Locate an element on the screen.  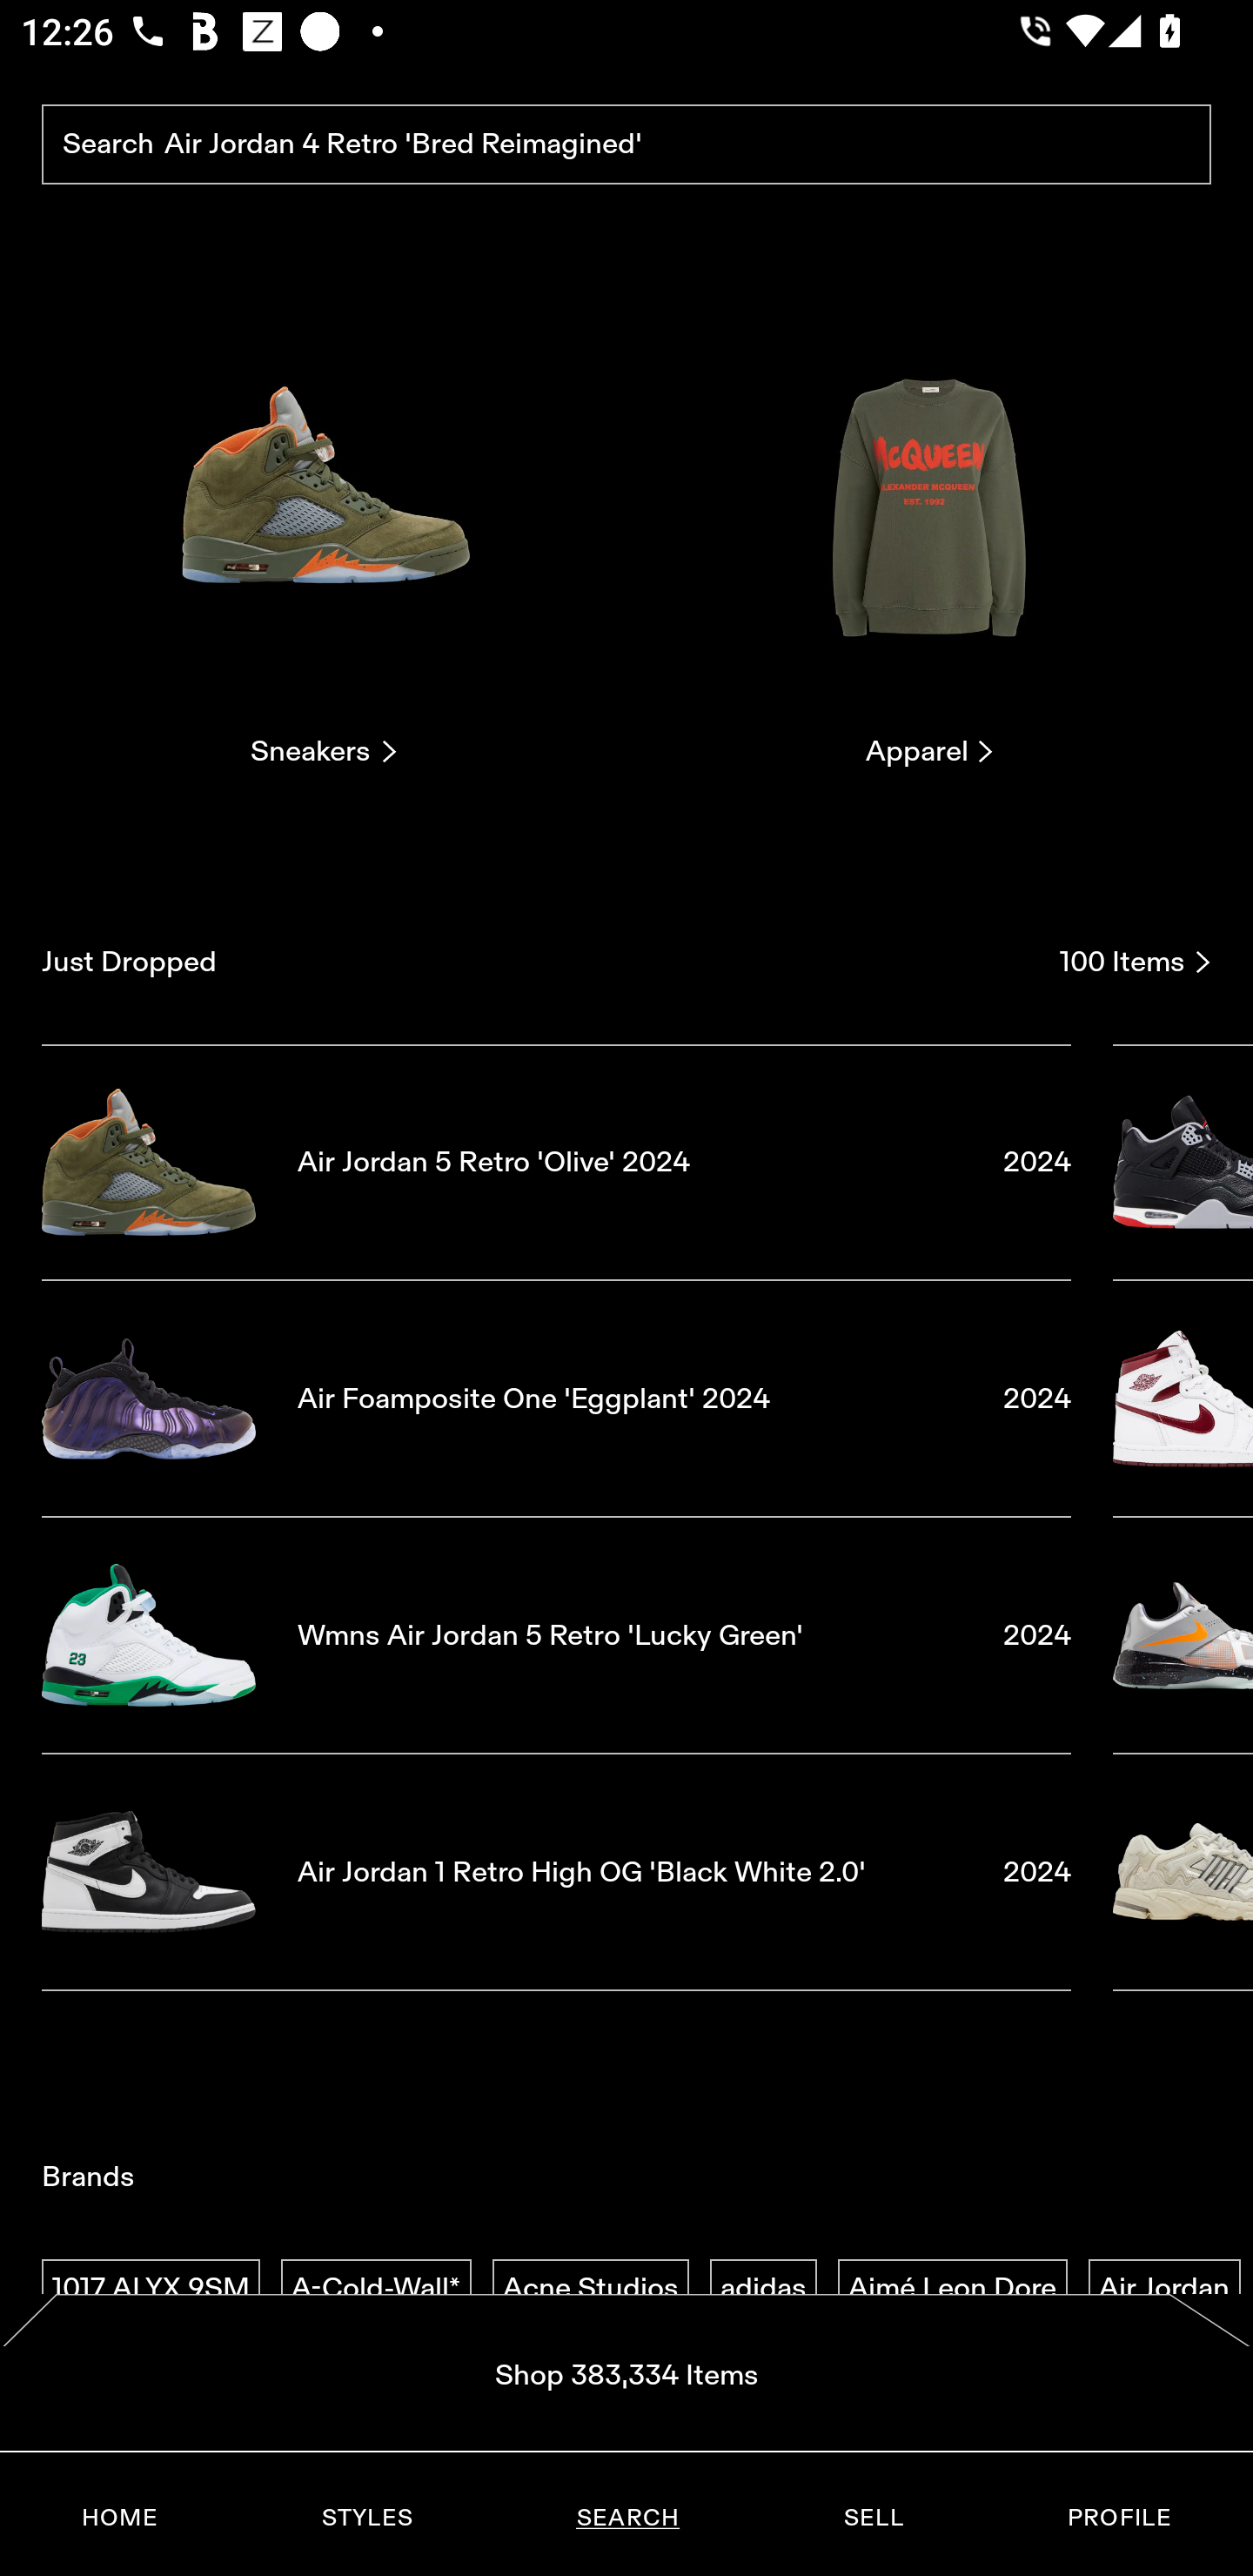
Air Foamposite One 'Eggplant' 2024 2024 is located at coordinates (556, 1399).